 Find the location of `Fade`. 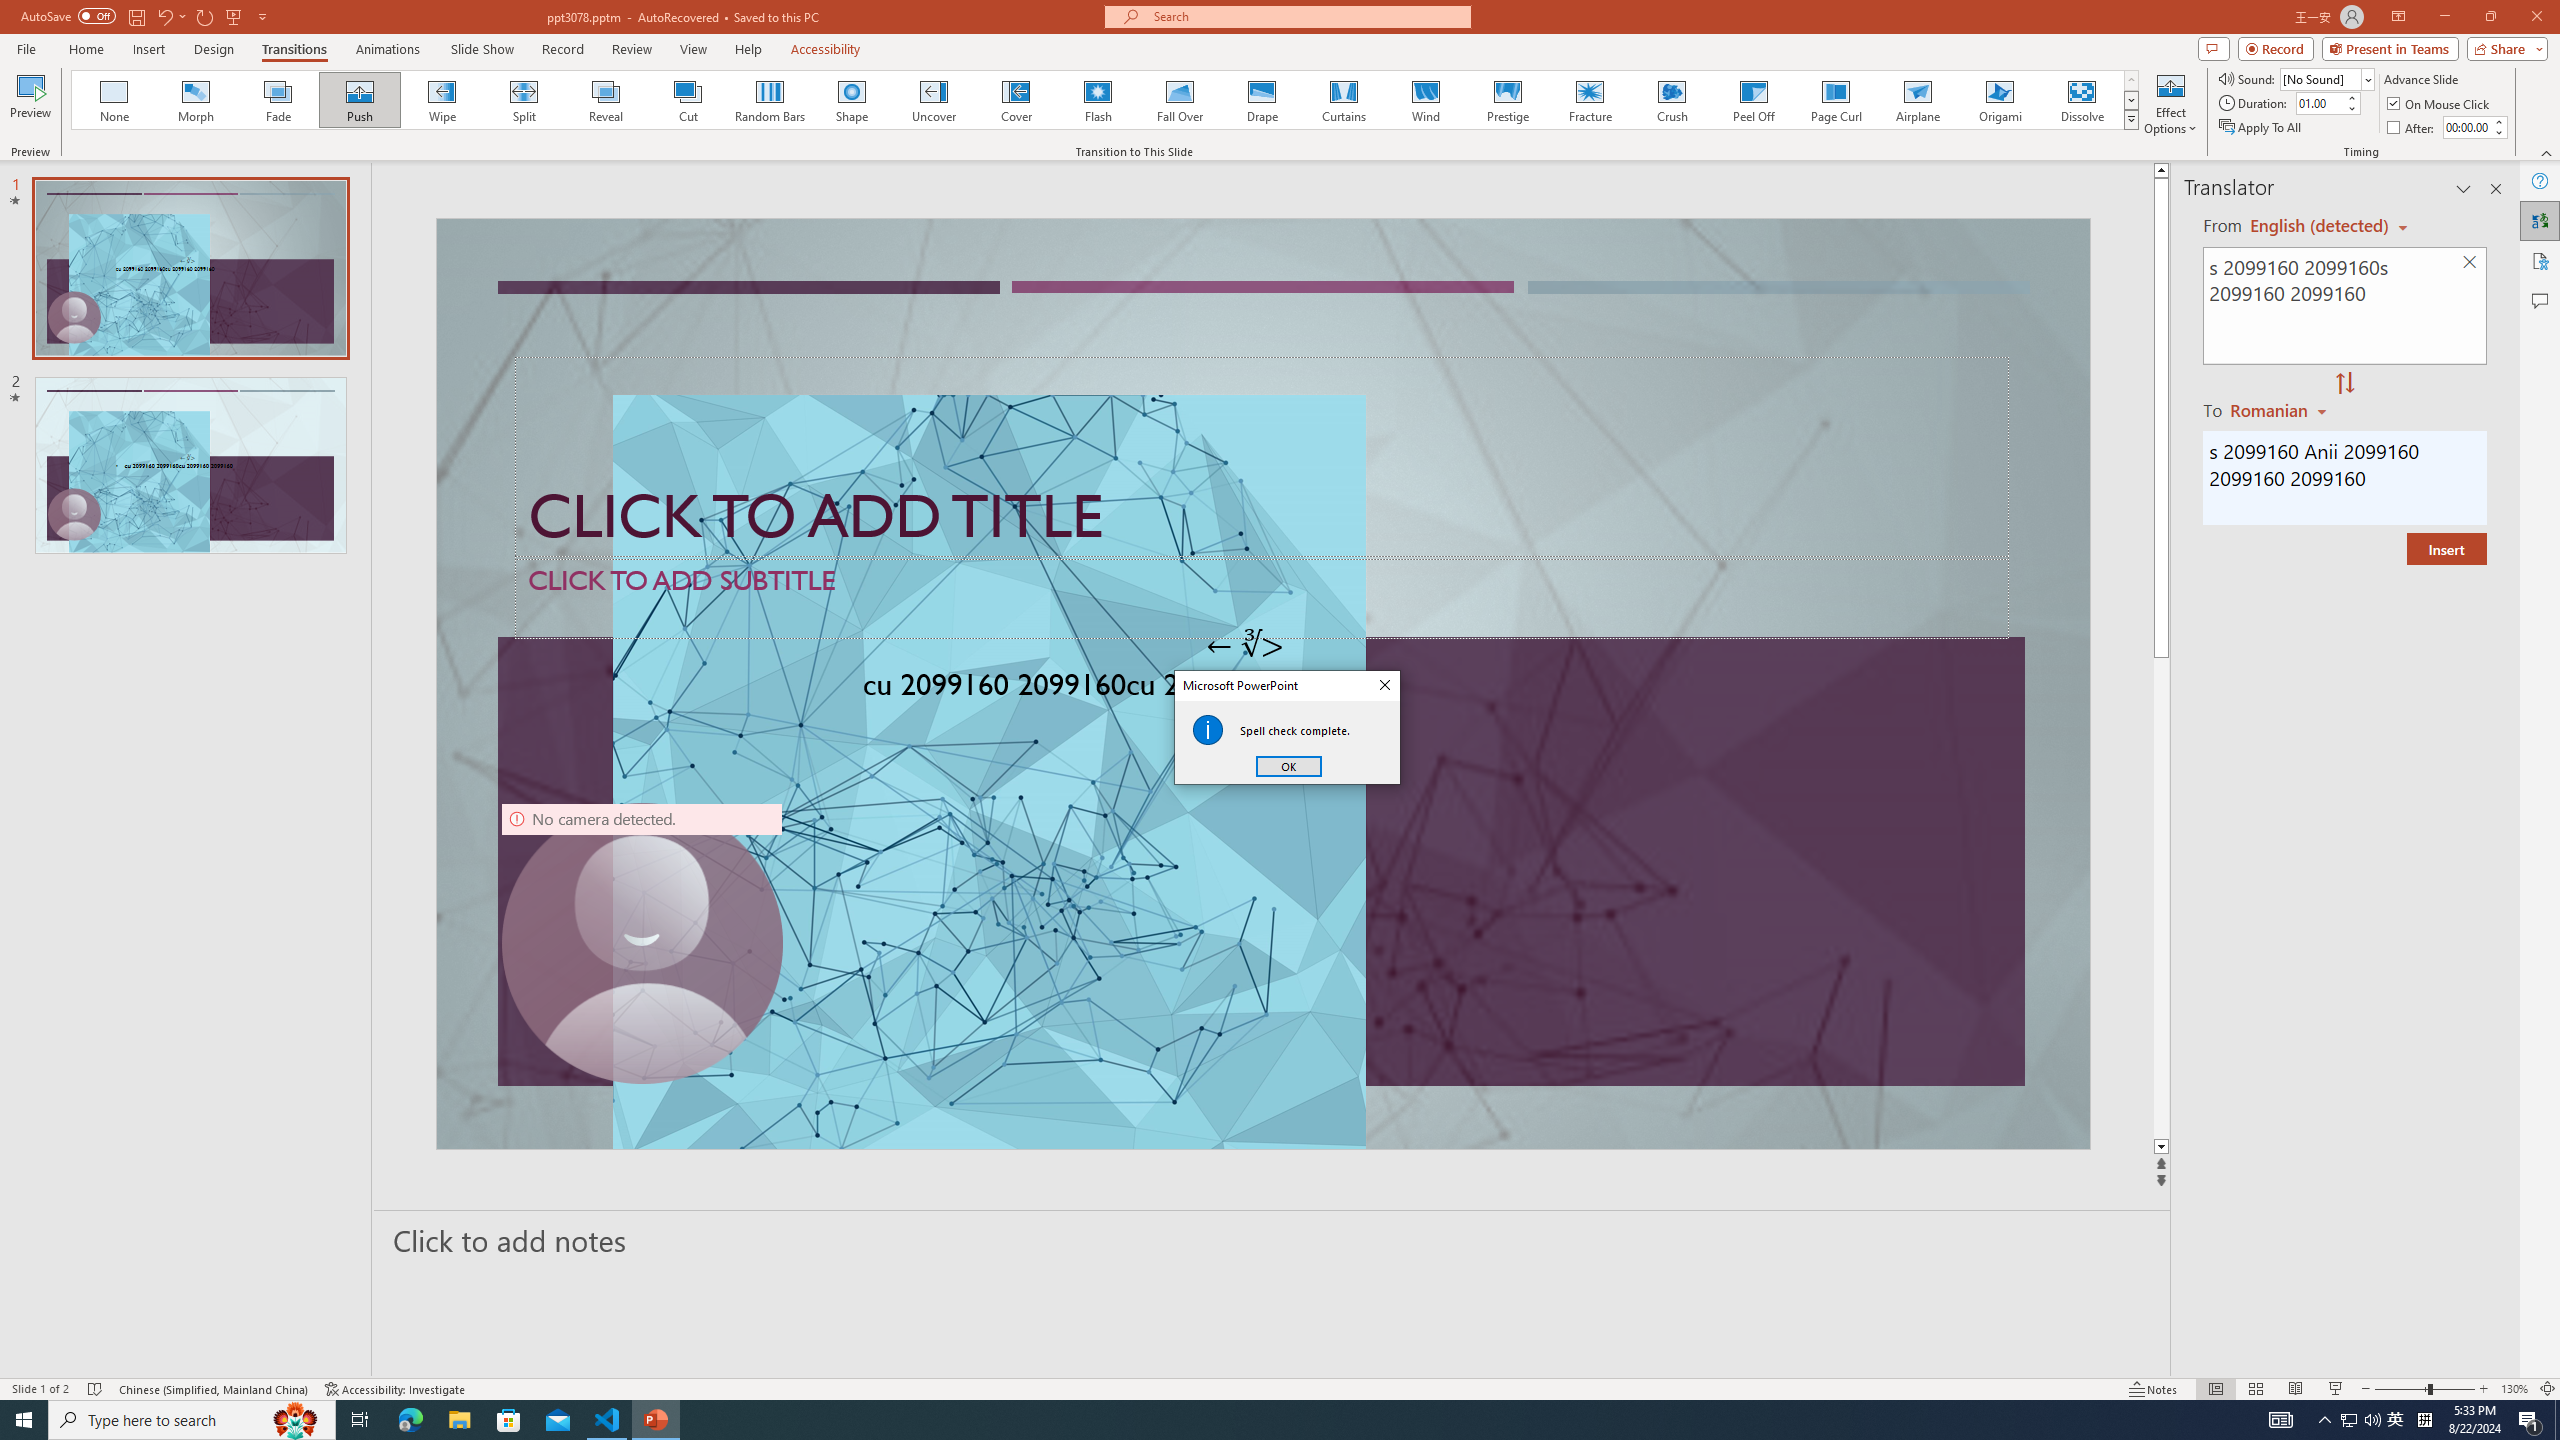

Fade is located at coordinates (279, 100).